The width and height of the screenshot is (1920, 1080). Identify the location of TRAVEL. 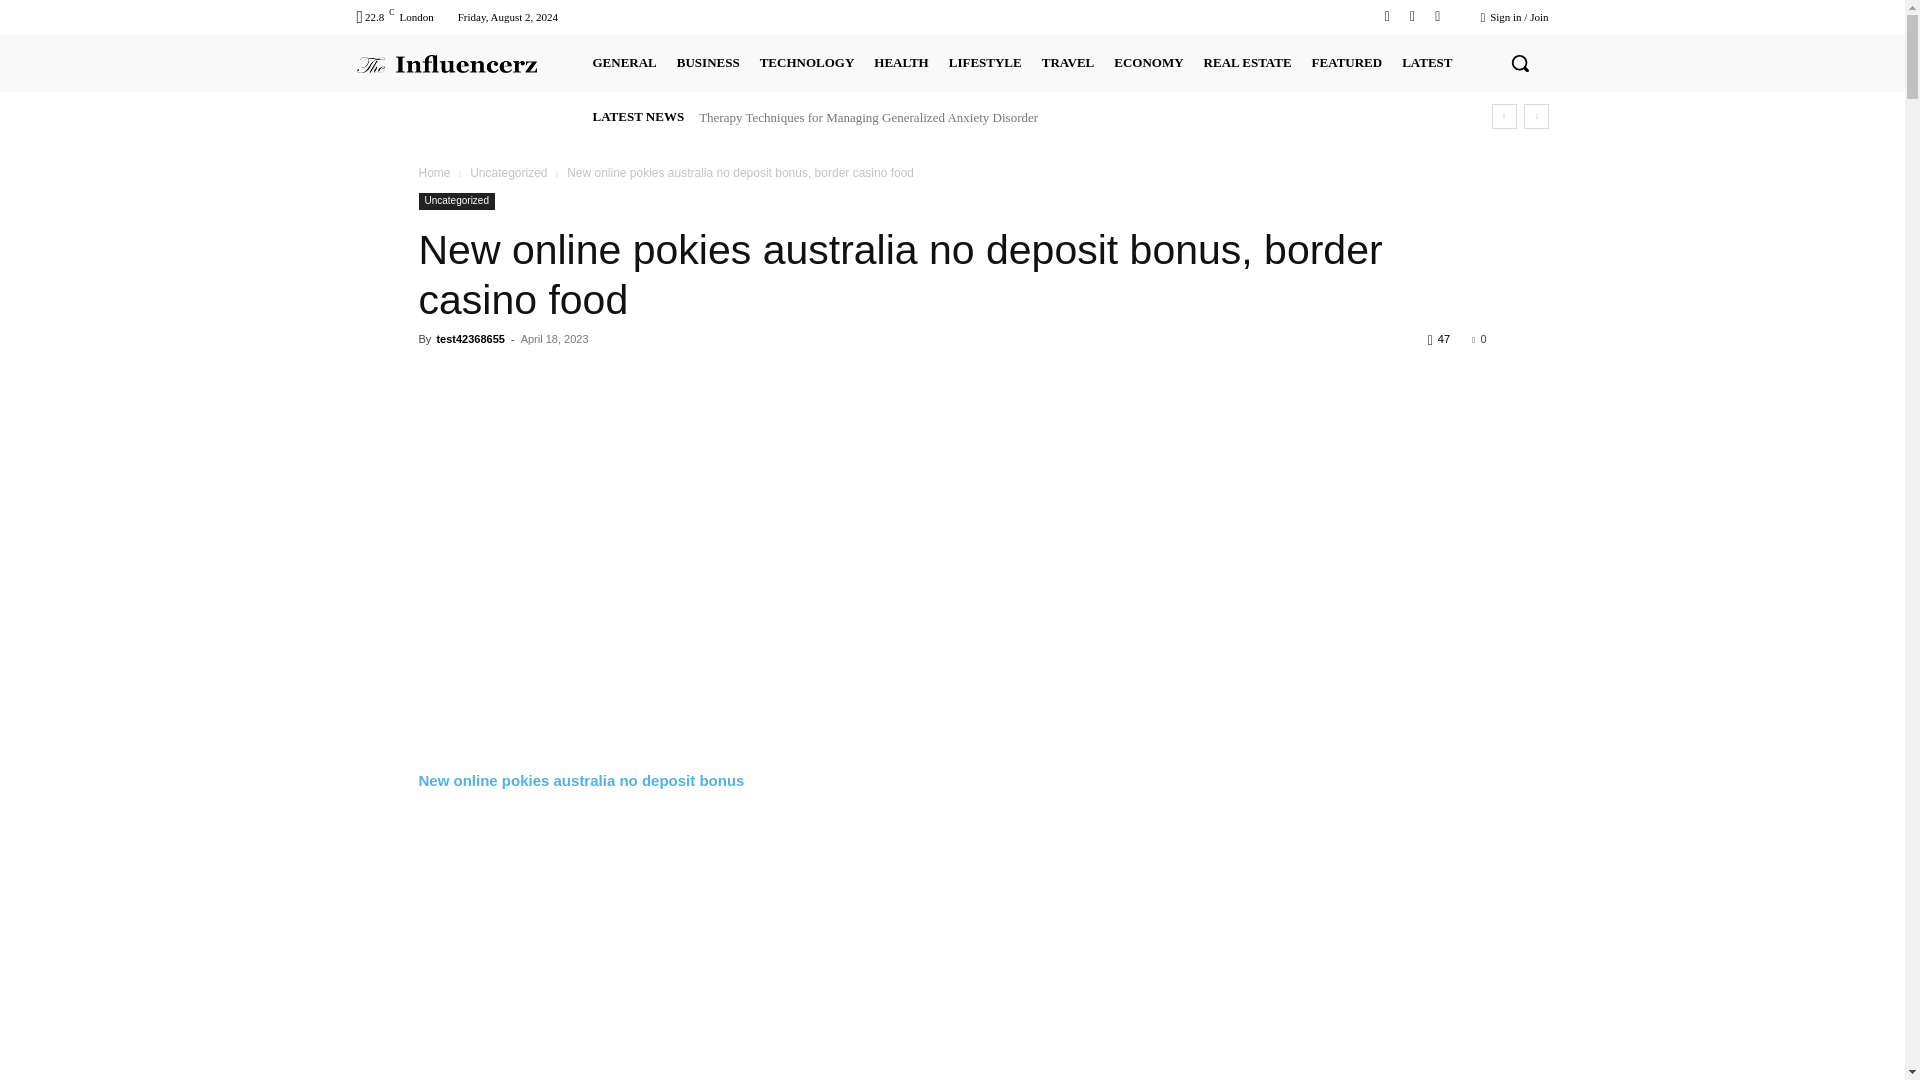
(1068, 62).